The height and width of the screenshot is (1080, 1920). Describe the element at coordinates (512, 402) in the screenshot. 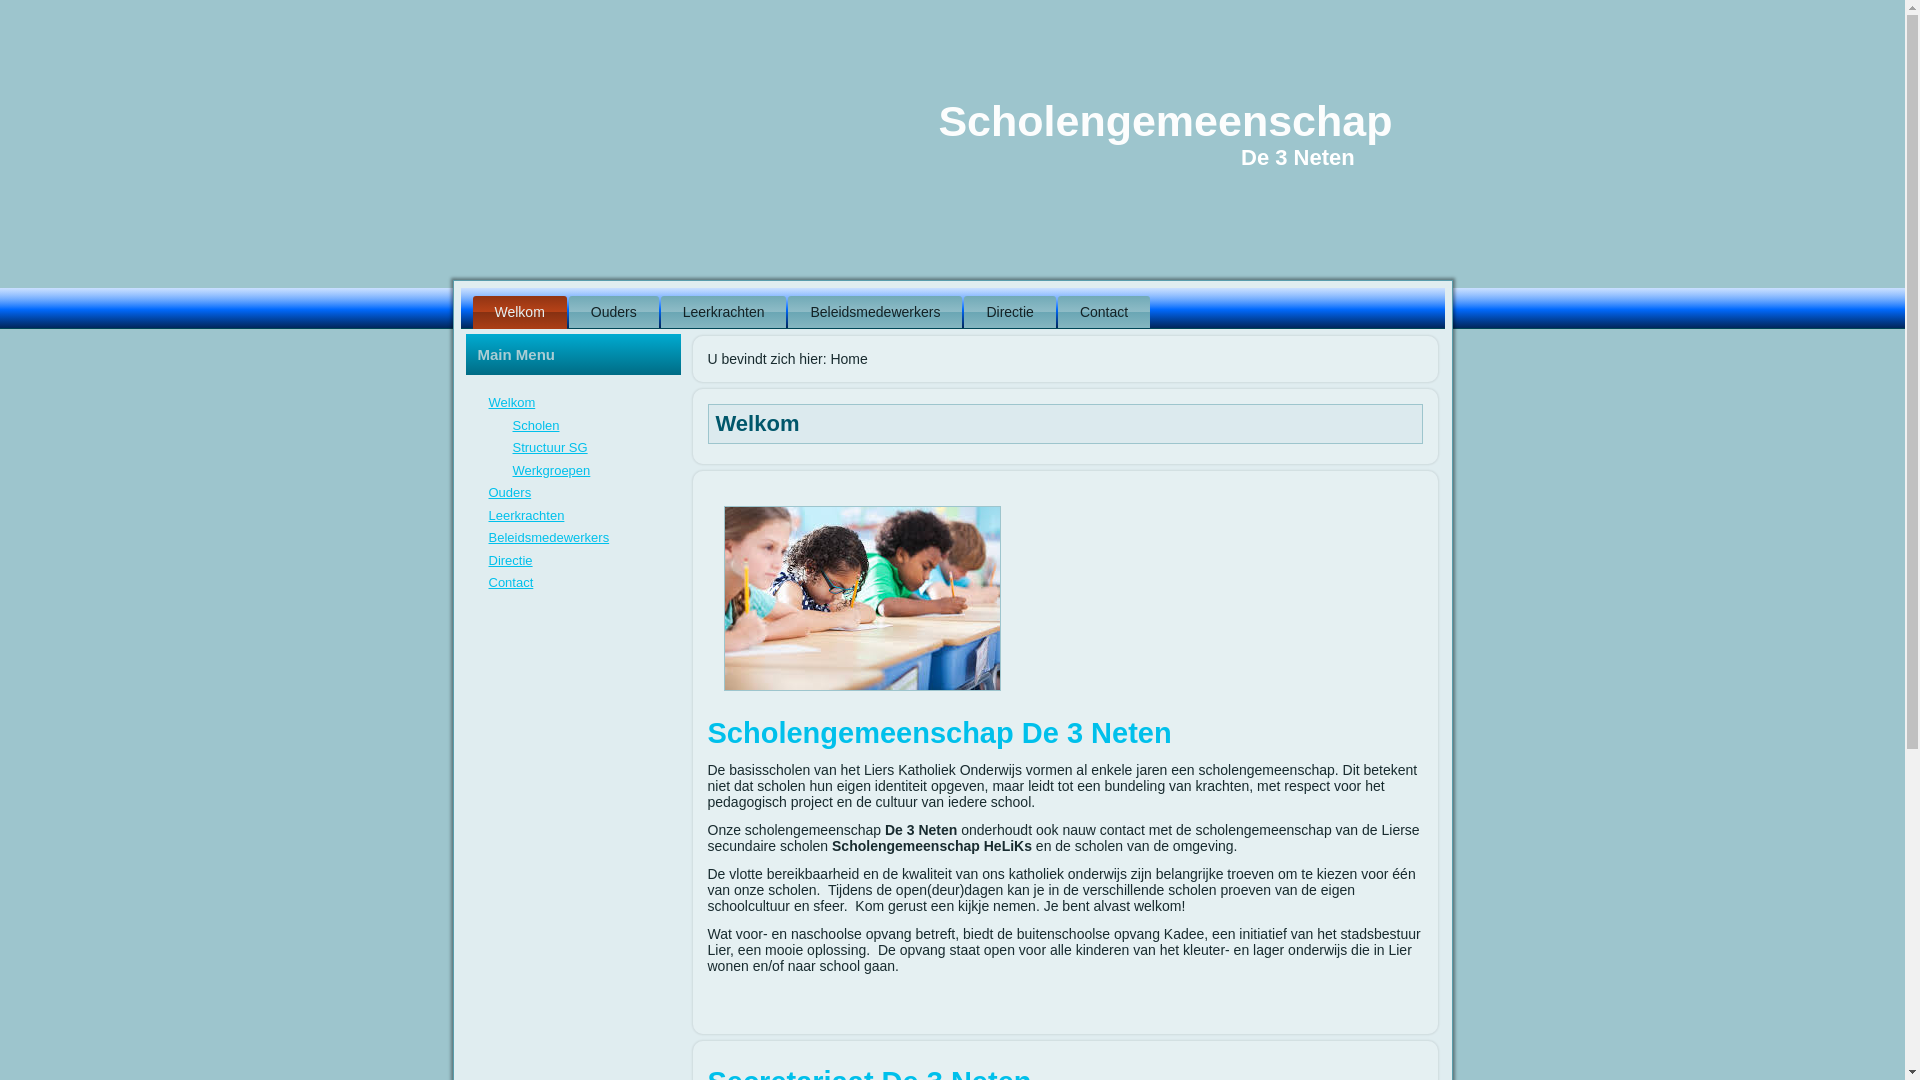

I see `Welkom` at that location.